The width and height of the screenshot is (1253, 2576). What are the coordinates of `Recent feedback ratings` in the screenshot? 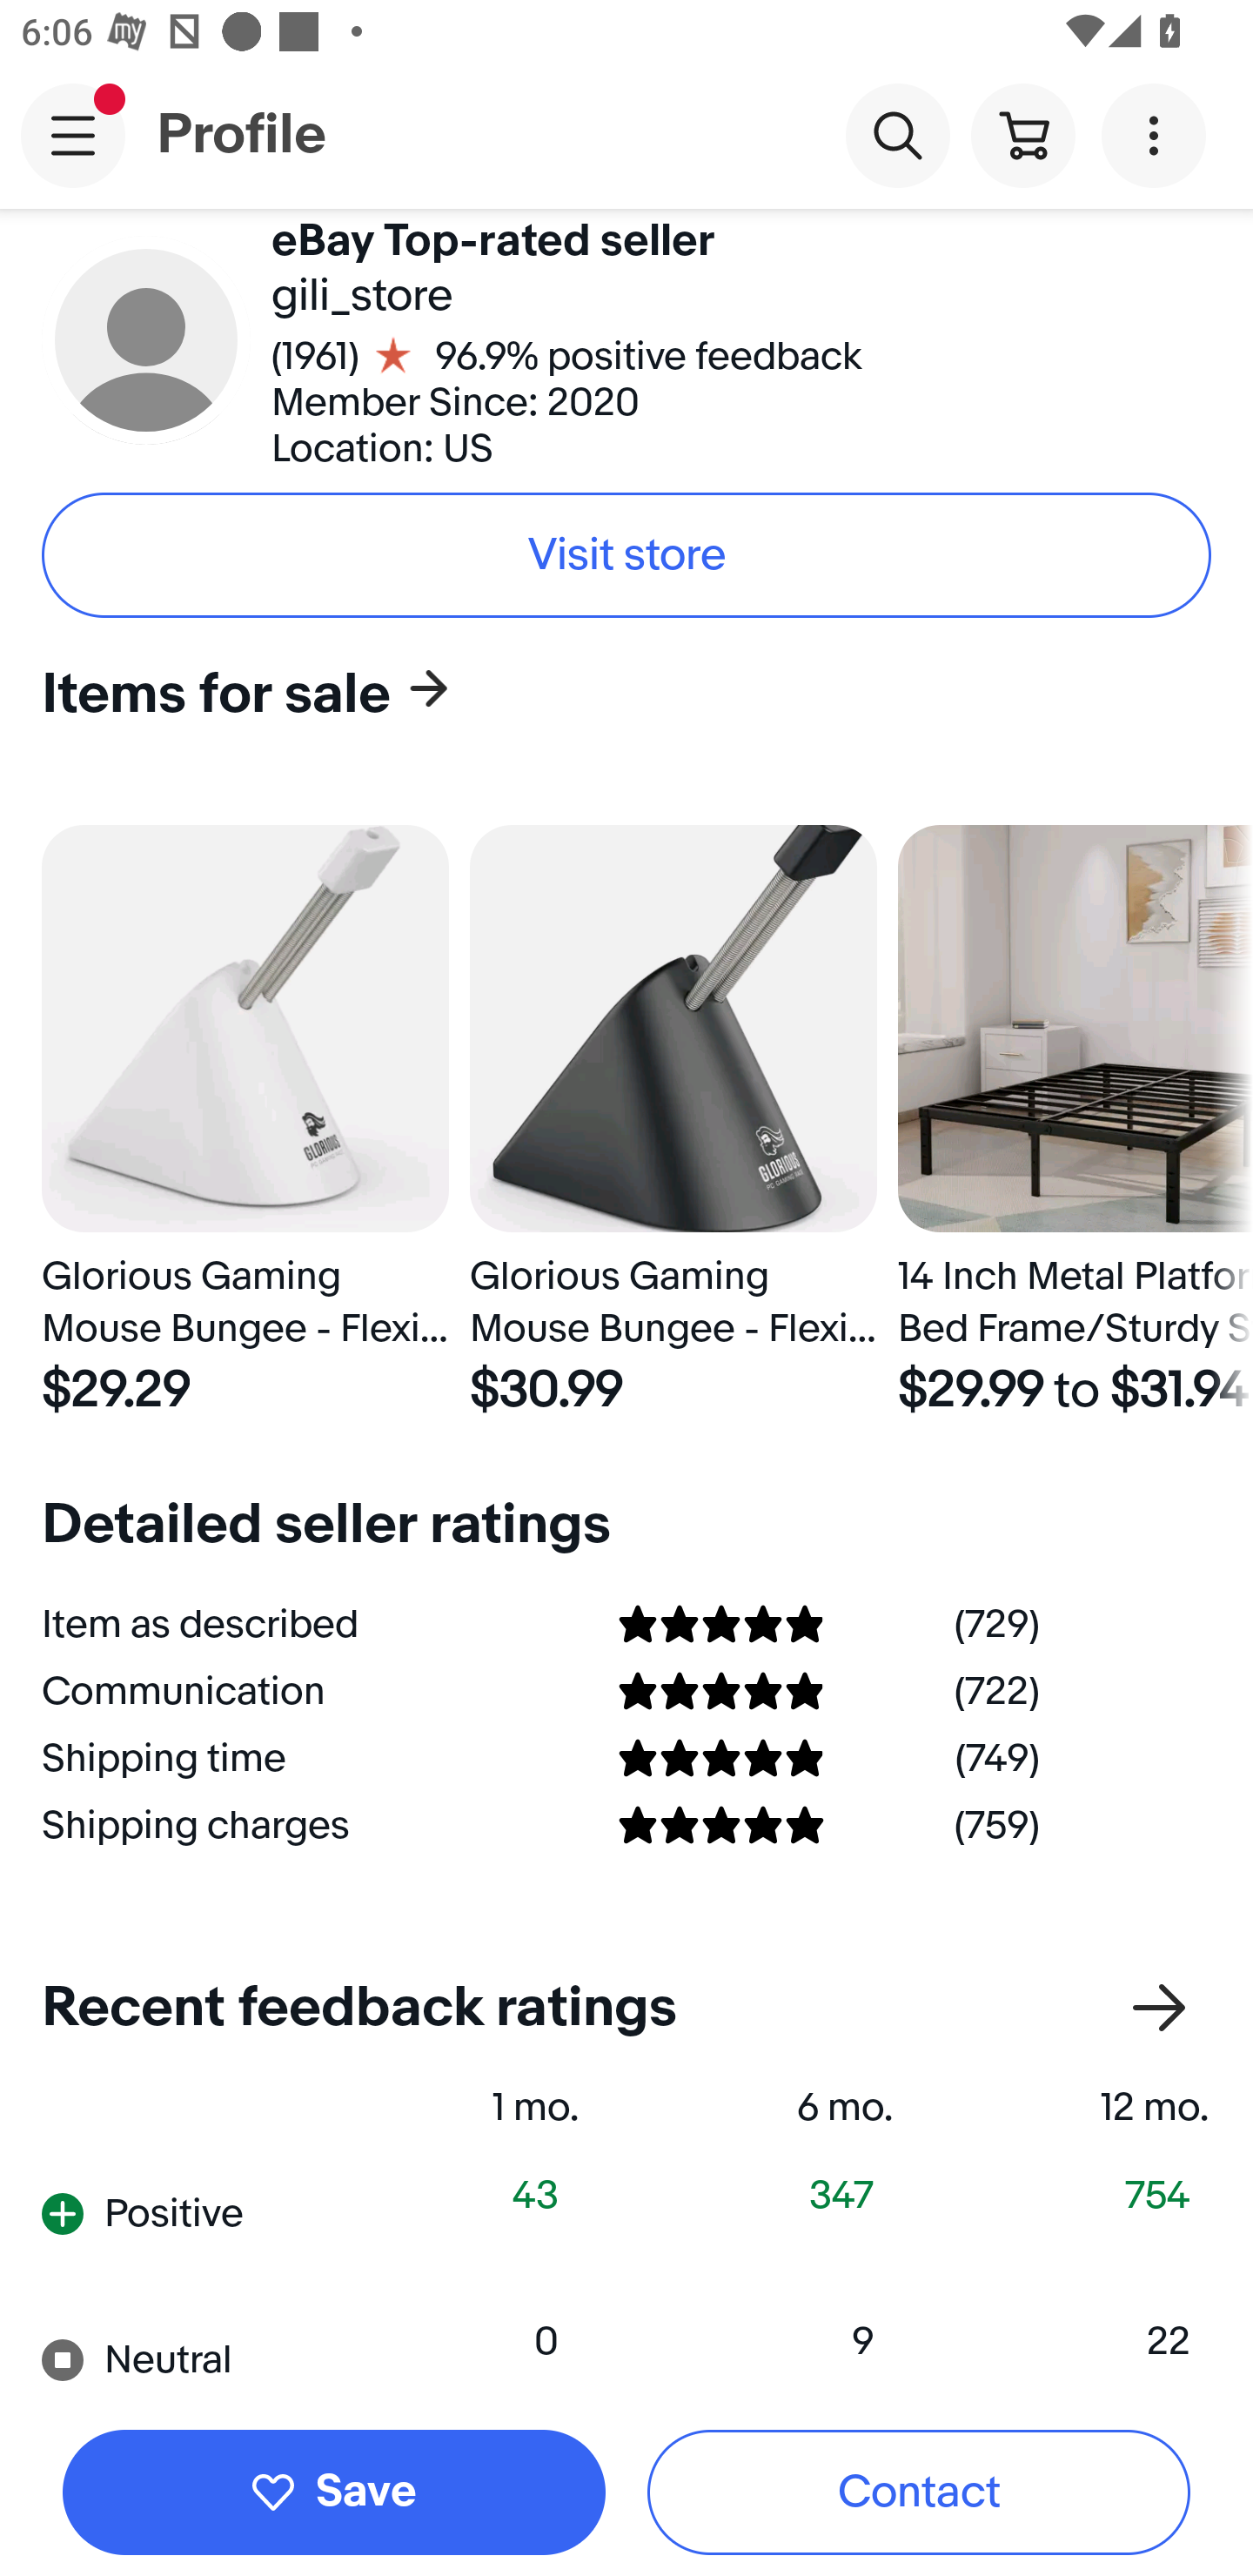 It's located at (626, 2007).